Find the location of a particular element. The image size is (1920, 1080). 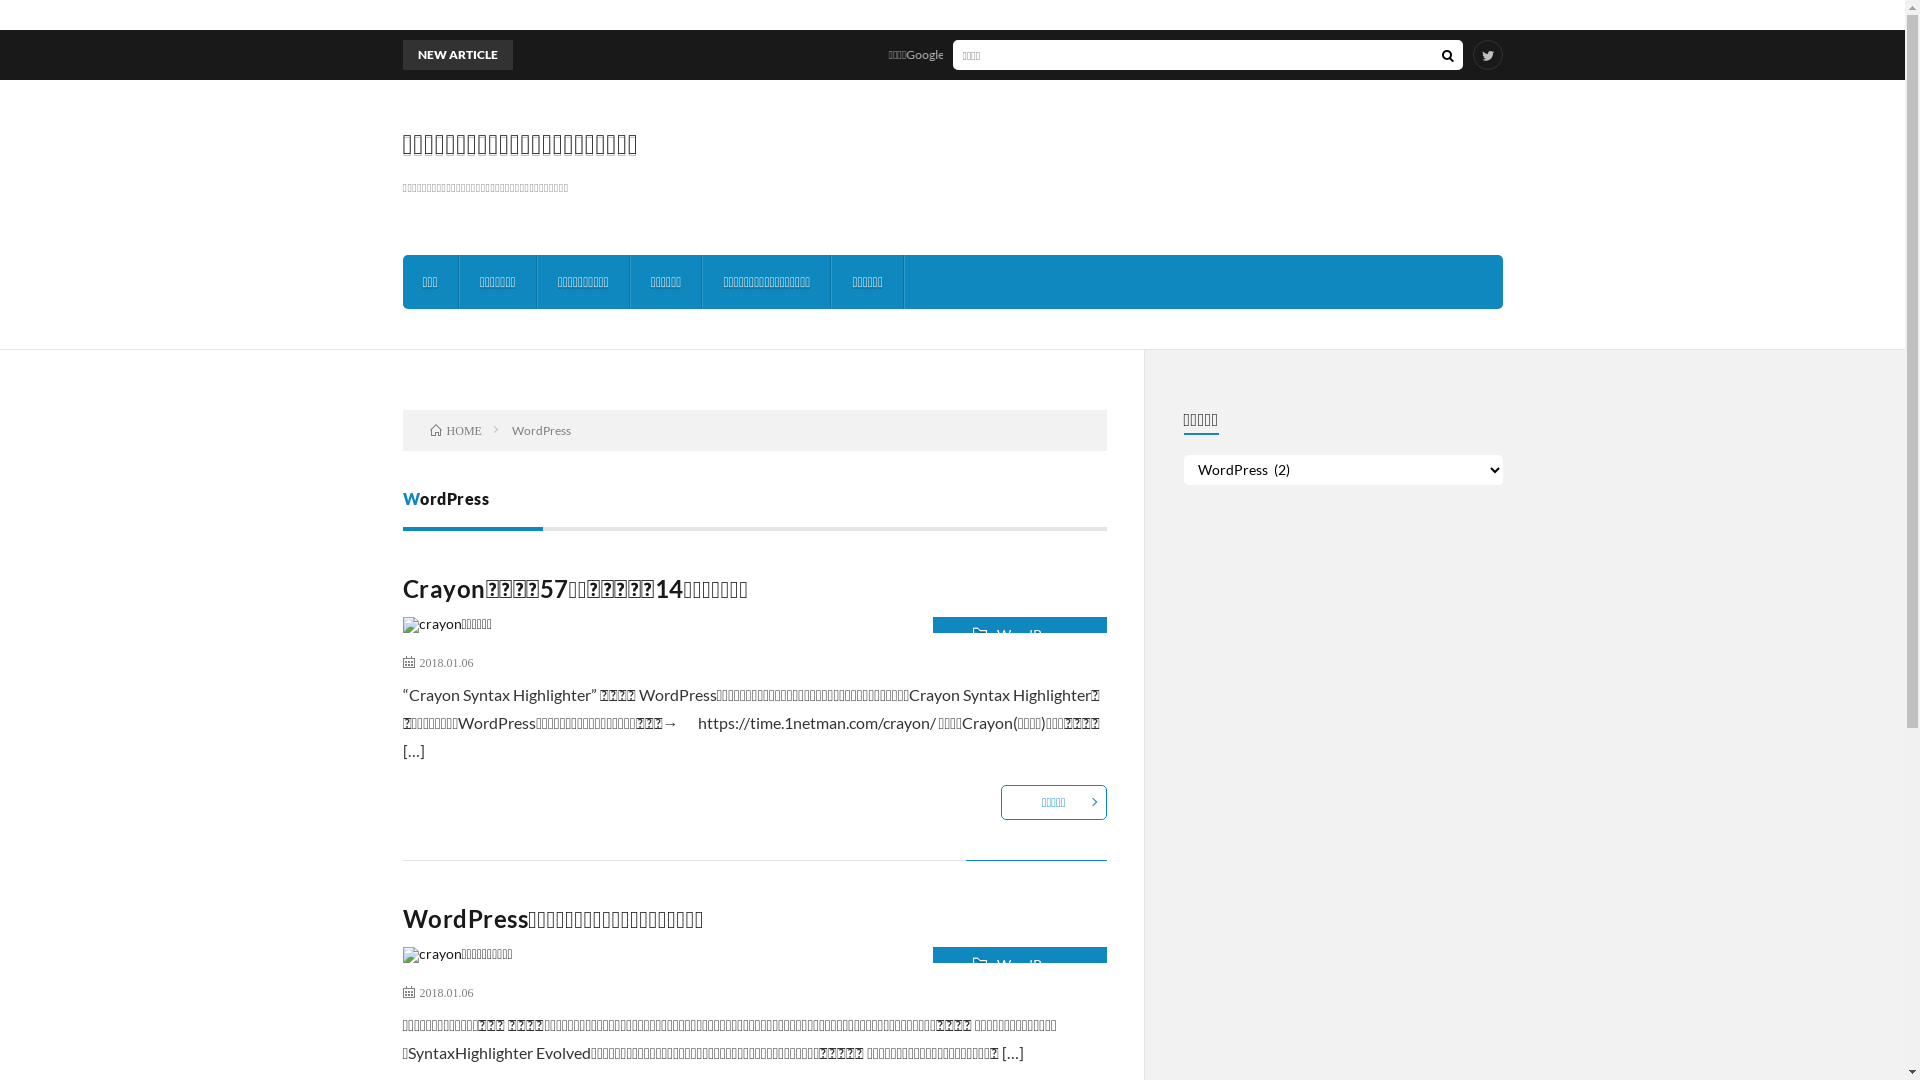

WordPress is located at coordinates (1019, 634).